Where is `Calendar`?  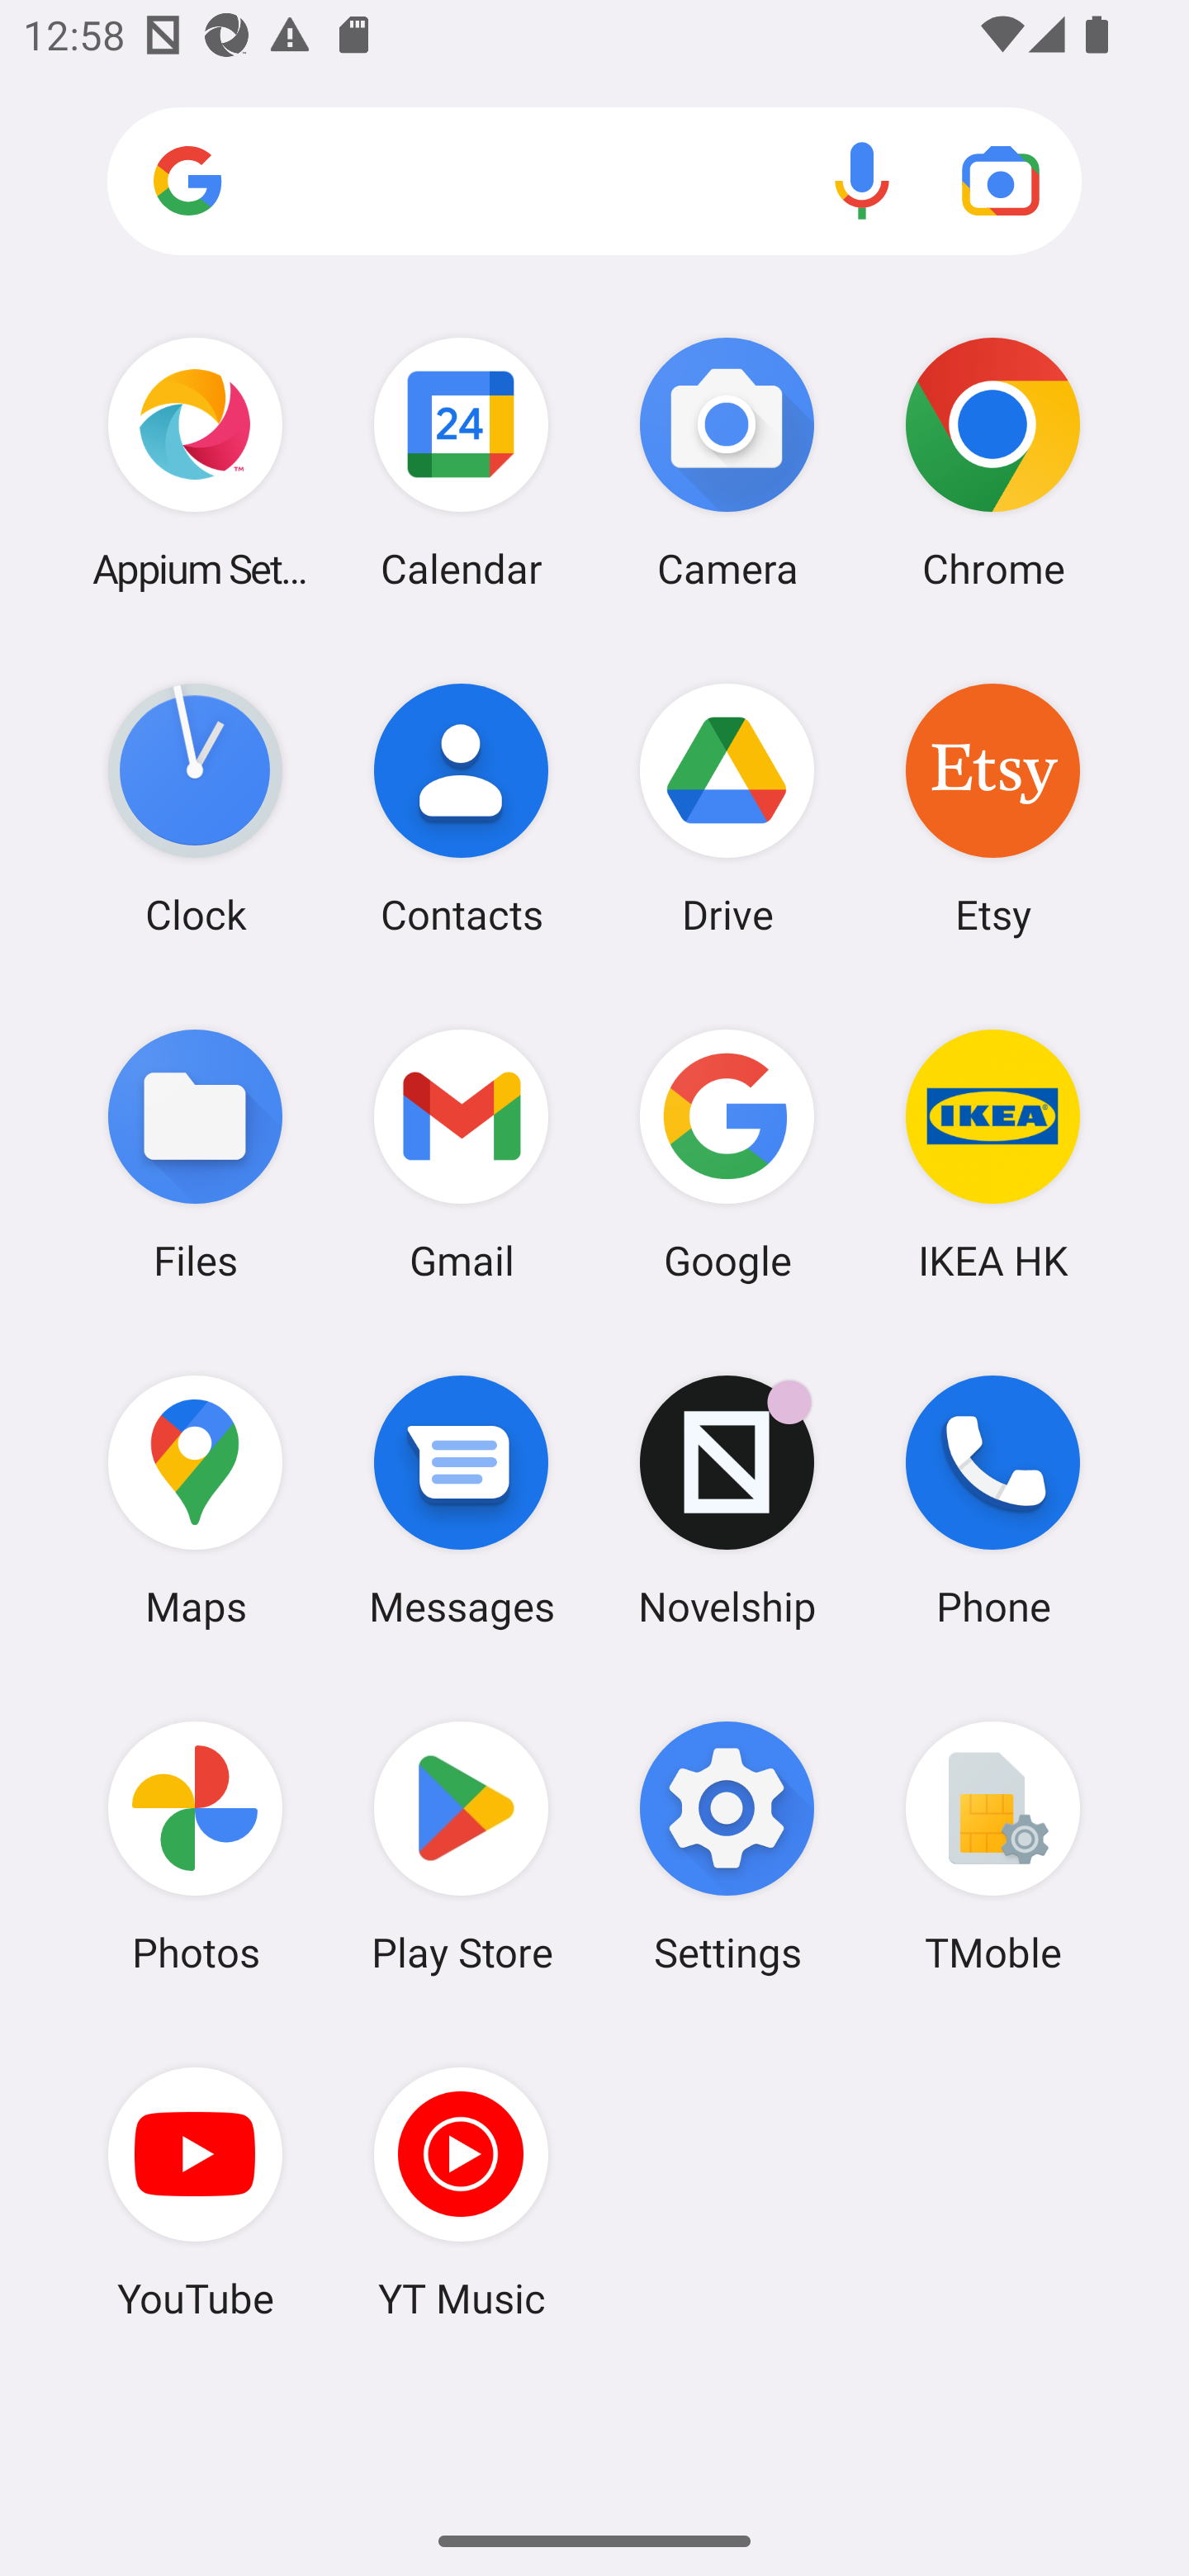 Calendar is located at coordinates (461, 462).